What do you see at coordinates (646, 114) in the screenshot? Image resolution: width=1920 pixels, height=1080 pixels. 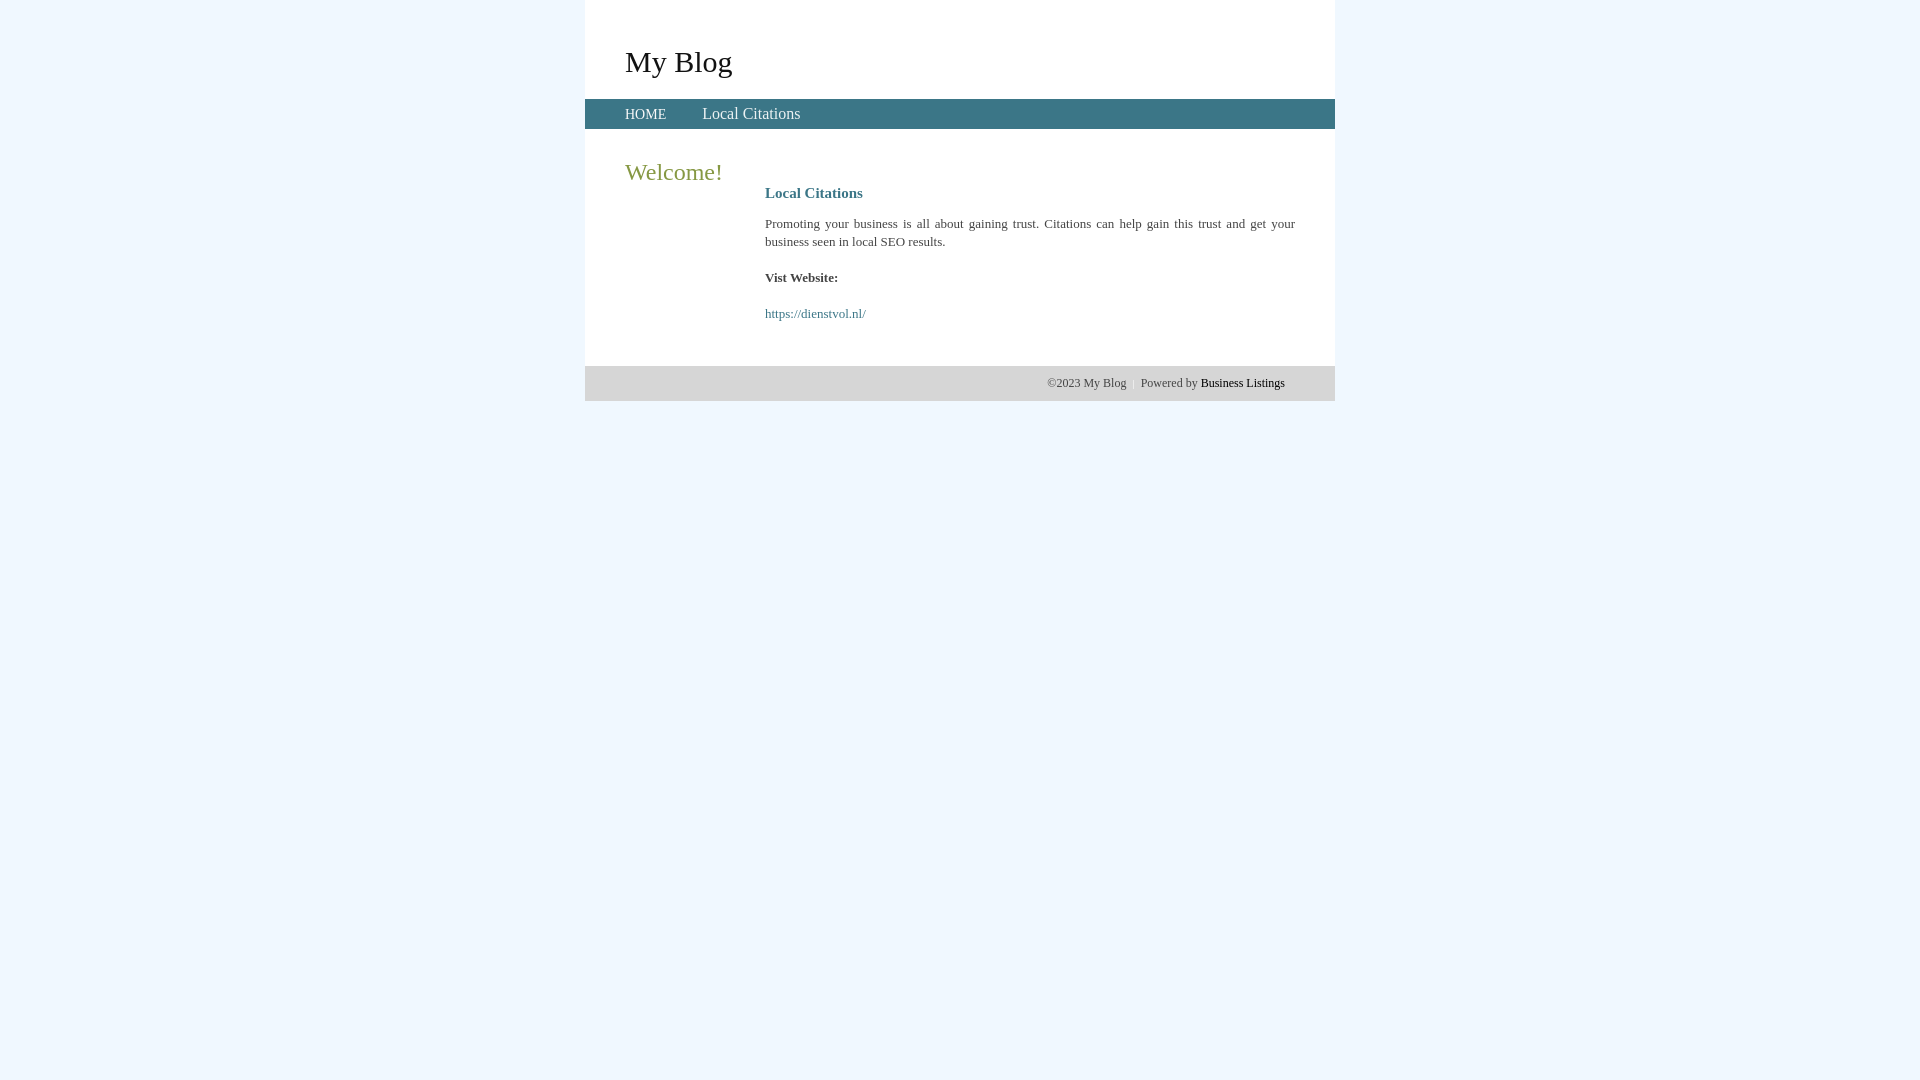 I see `HOME` at bounding box center [646, 114].